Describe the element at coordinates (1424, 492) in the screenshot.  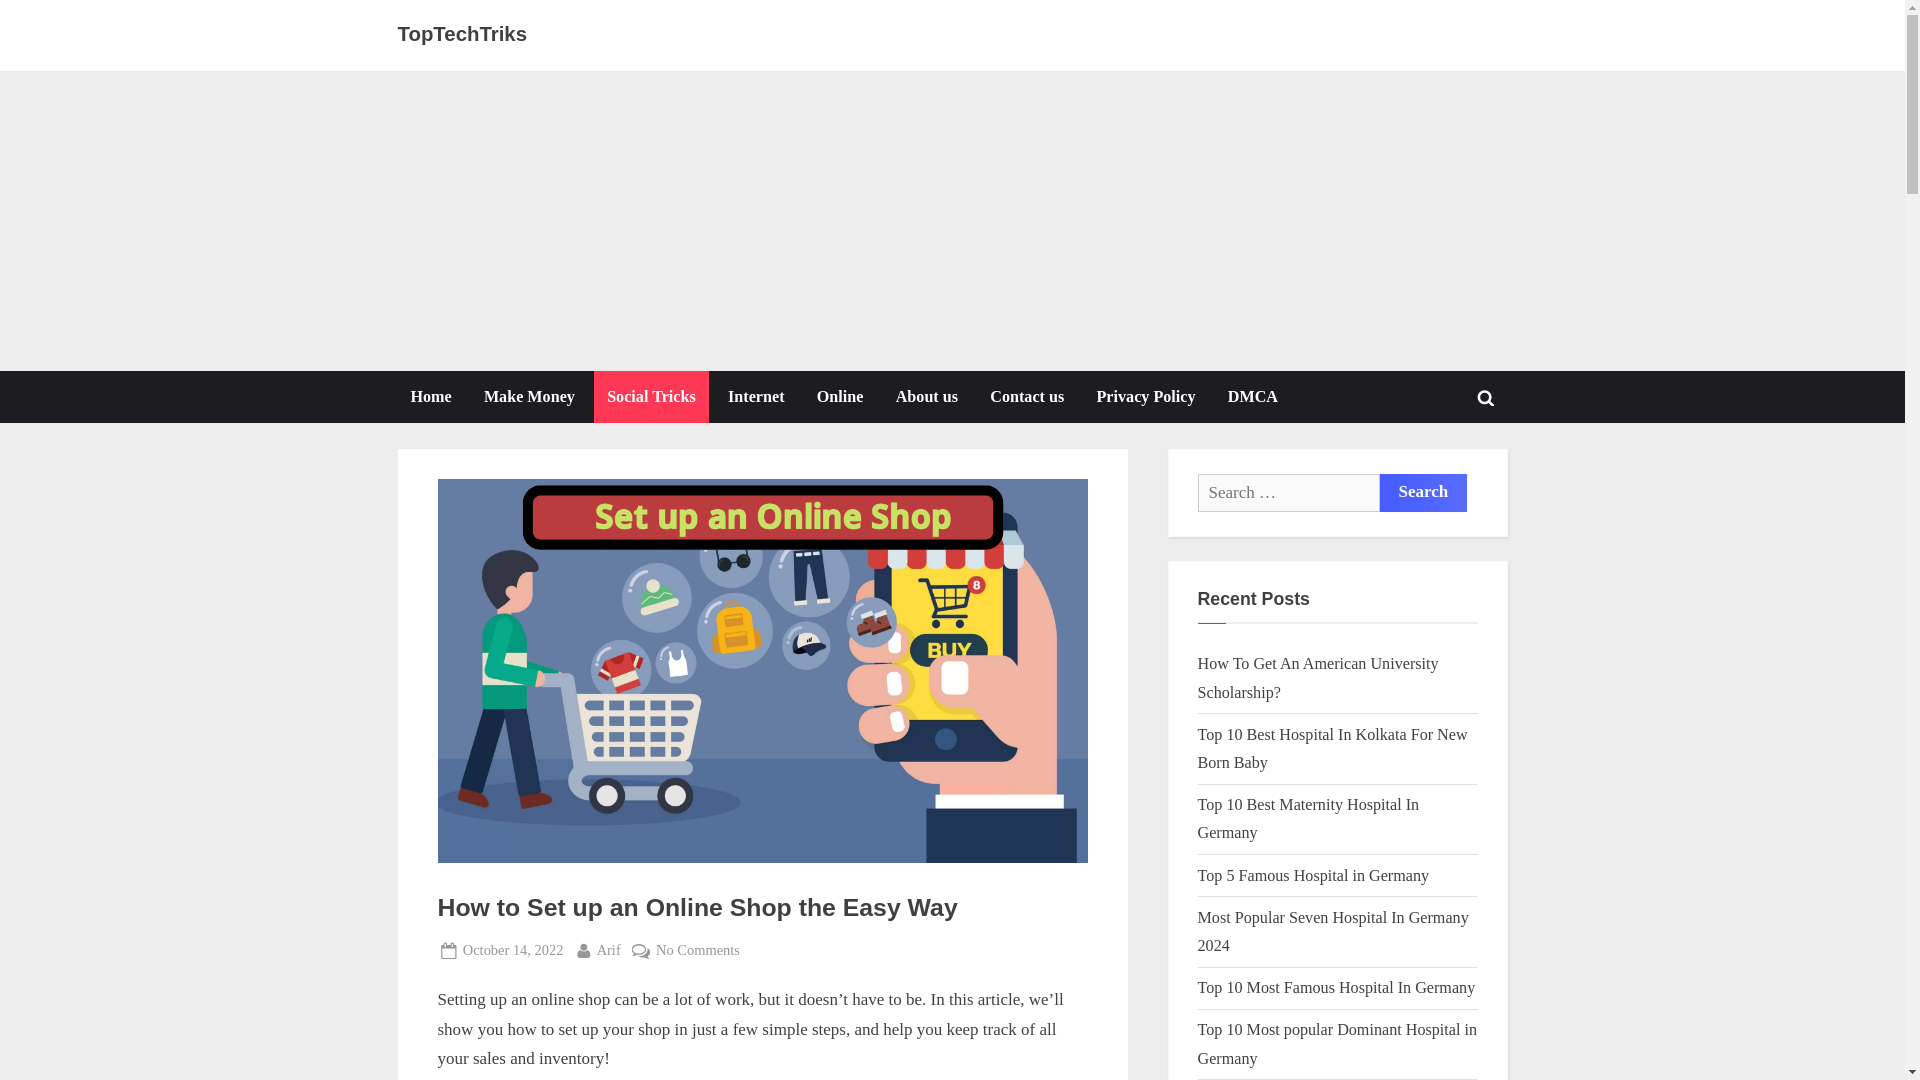
I see `DMCA` at that location.